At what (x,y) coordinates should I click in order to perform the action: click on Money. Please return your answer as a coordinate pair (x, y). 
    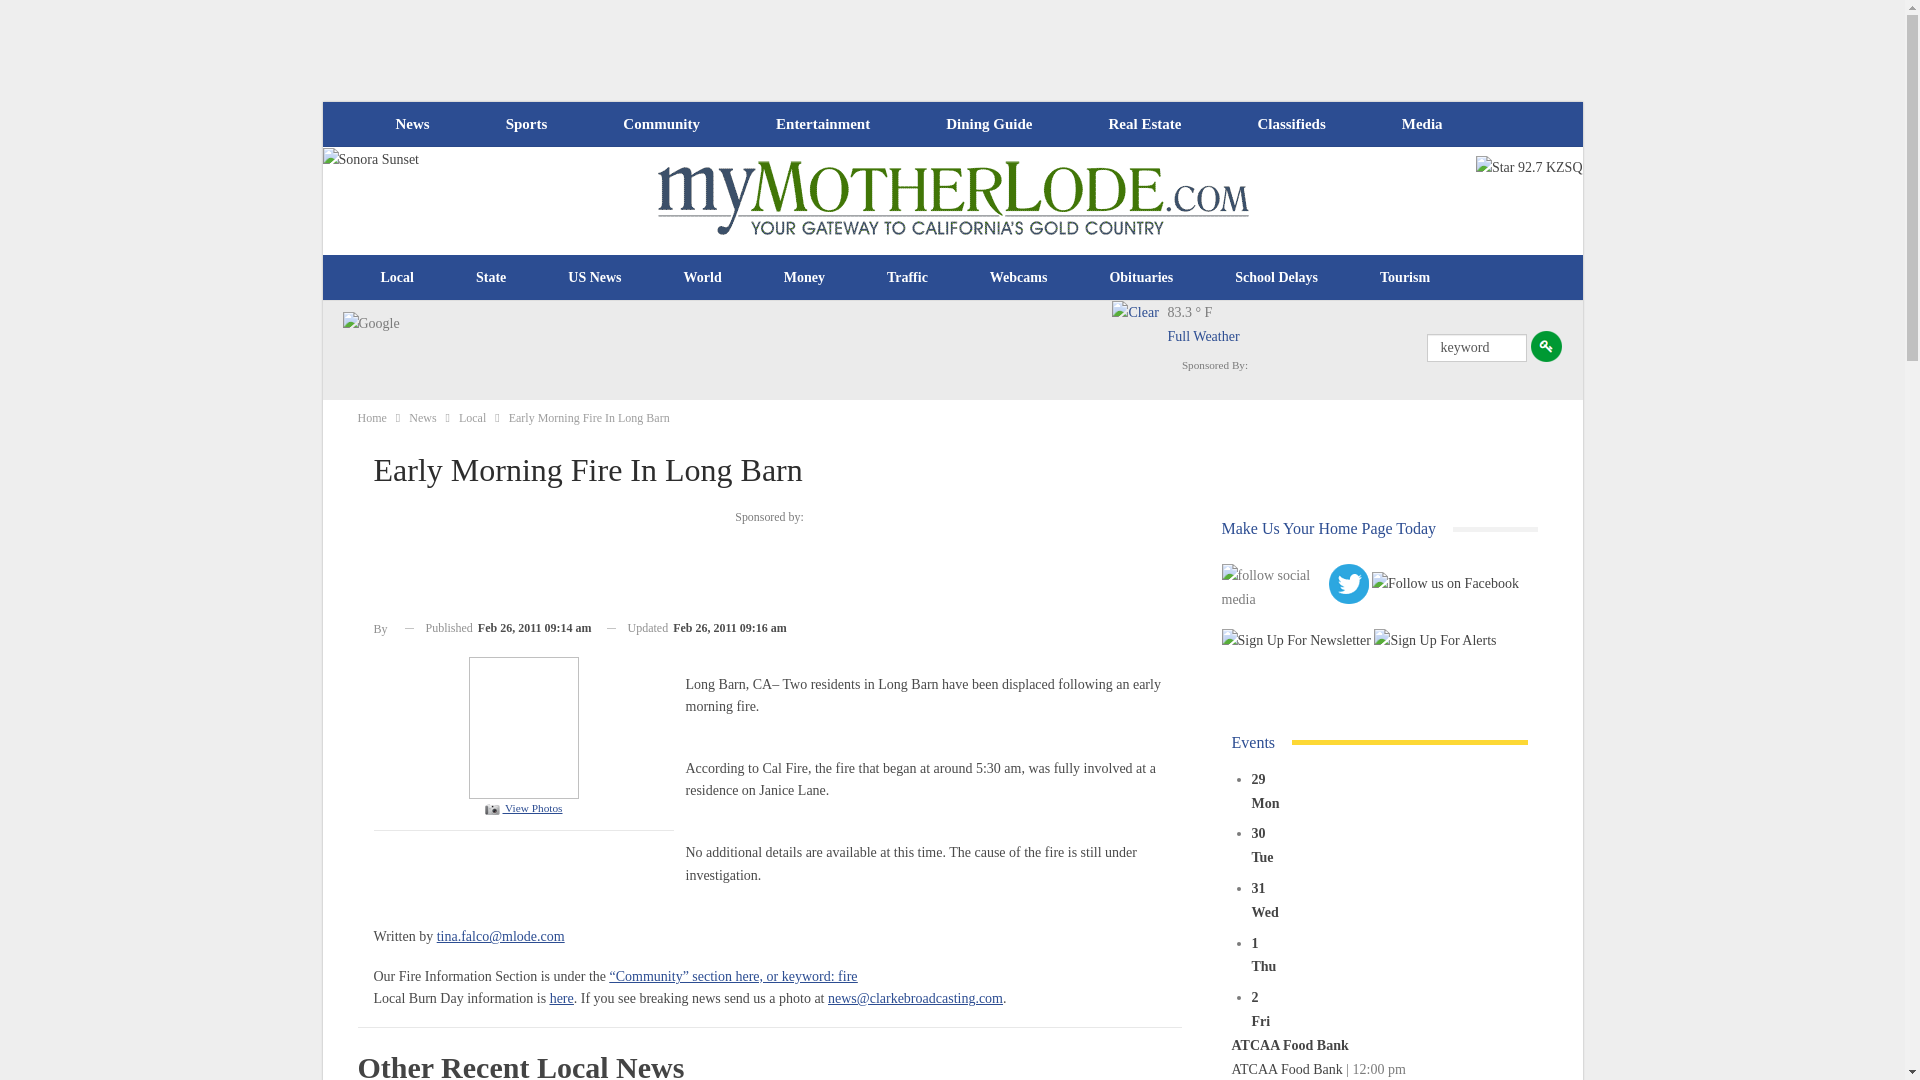
    Looking at the image, I should click on (804, 278).